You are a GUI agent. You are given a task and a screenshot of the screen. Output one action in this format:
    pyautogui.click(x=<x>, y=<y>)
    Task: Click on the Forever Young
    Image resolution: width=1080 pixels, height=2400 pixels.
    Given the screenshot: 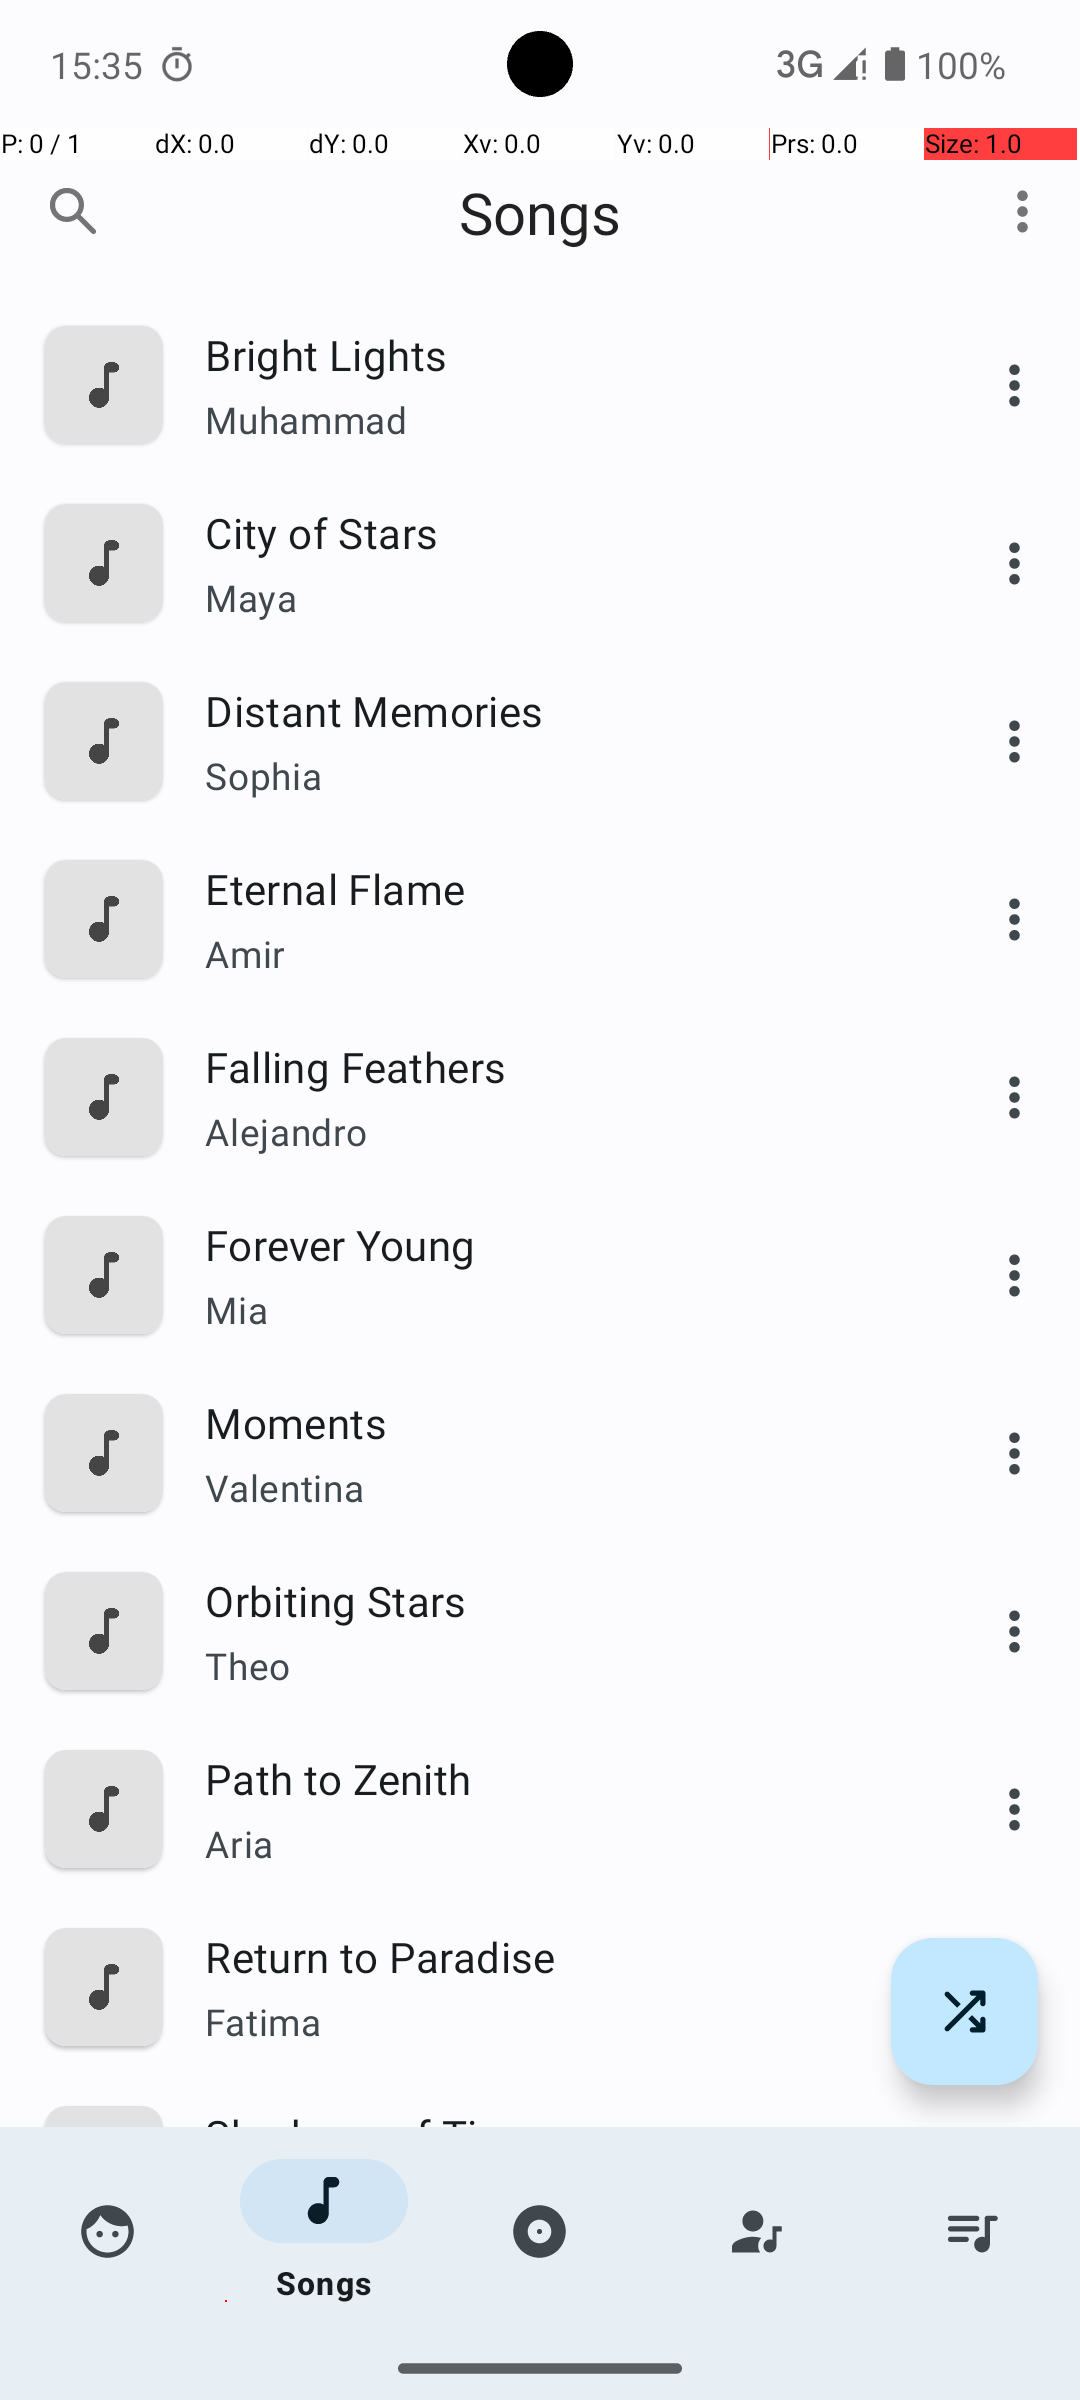 What is the action you would take?
    pyautogui.click(x=557, y=1244)
    